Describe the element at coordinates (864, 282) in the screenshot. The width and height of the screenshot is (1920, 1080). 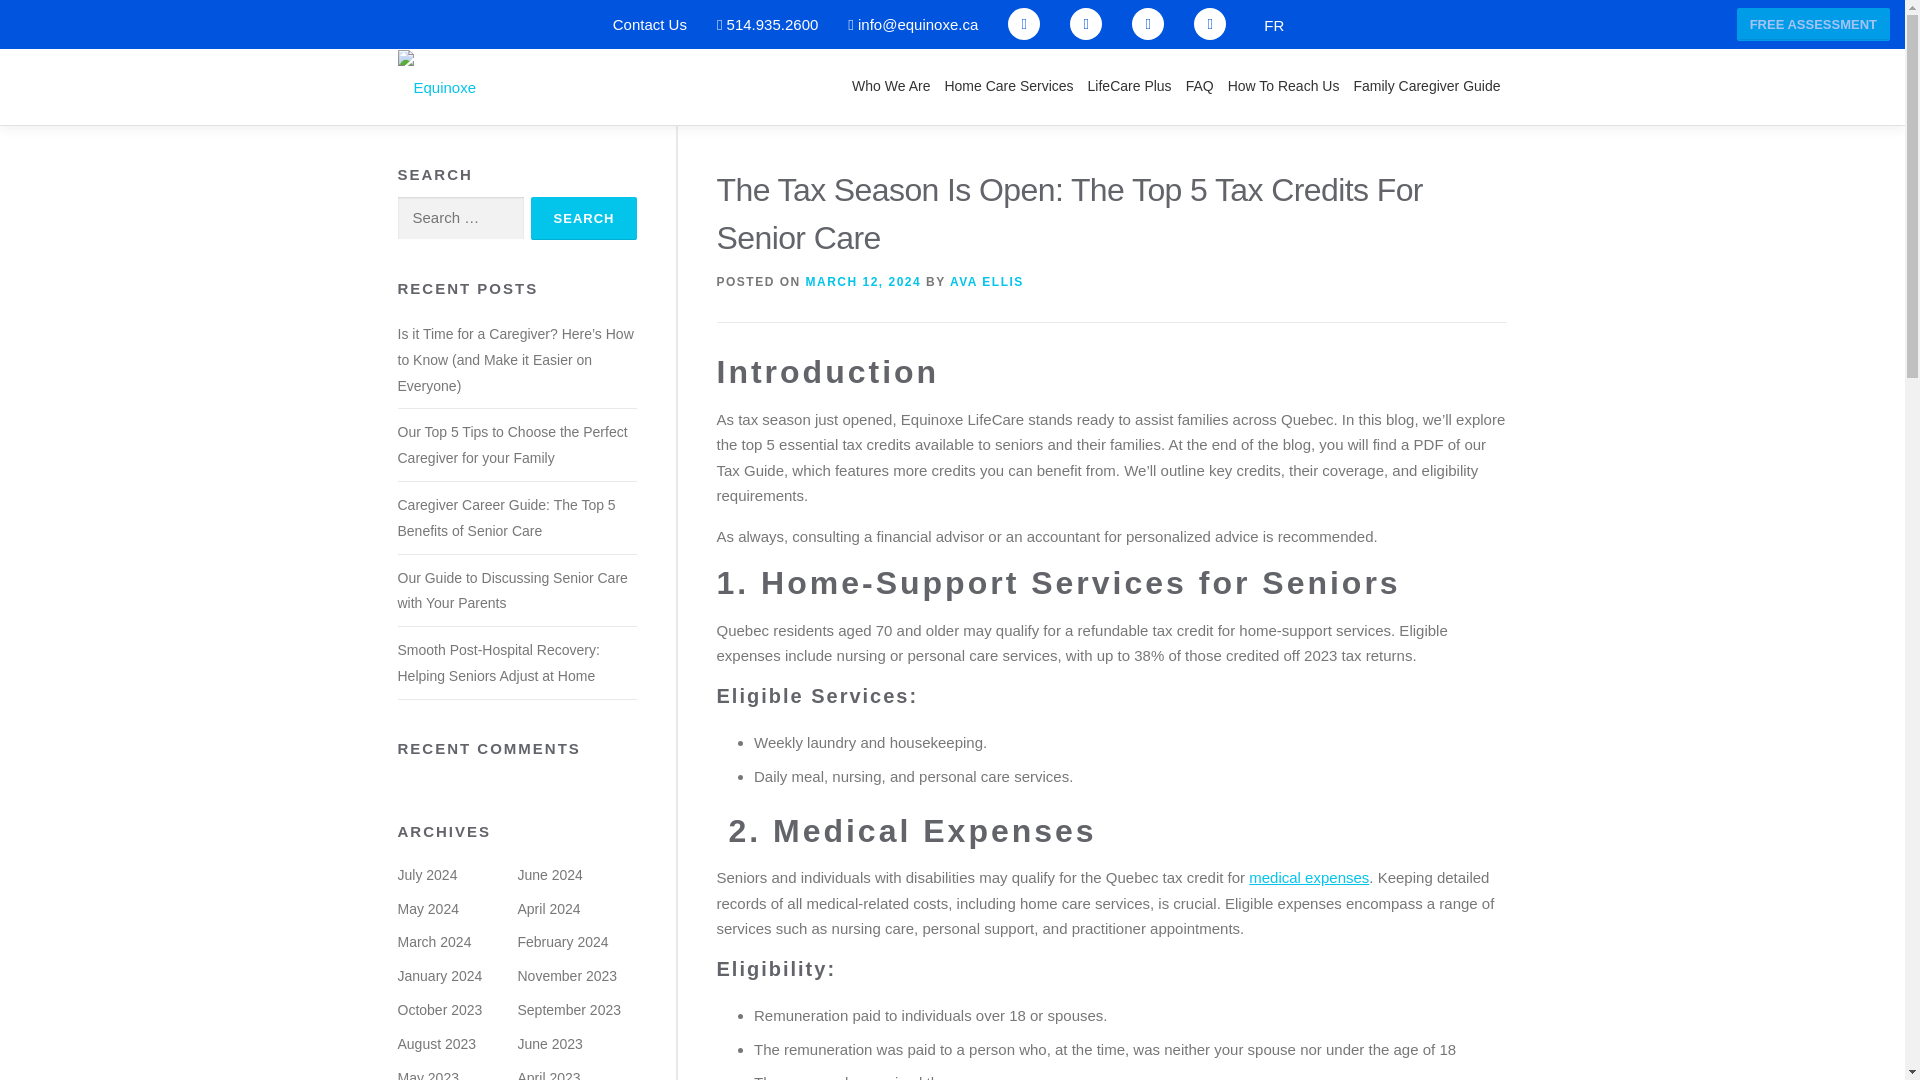
I see `MARCH 12, 2024` at that location.